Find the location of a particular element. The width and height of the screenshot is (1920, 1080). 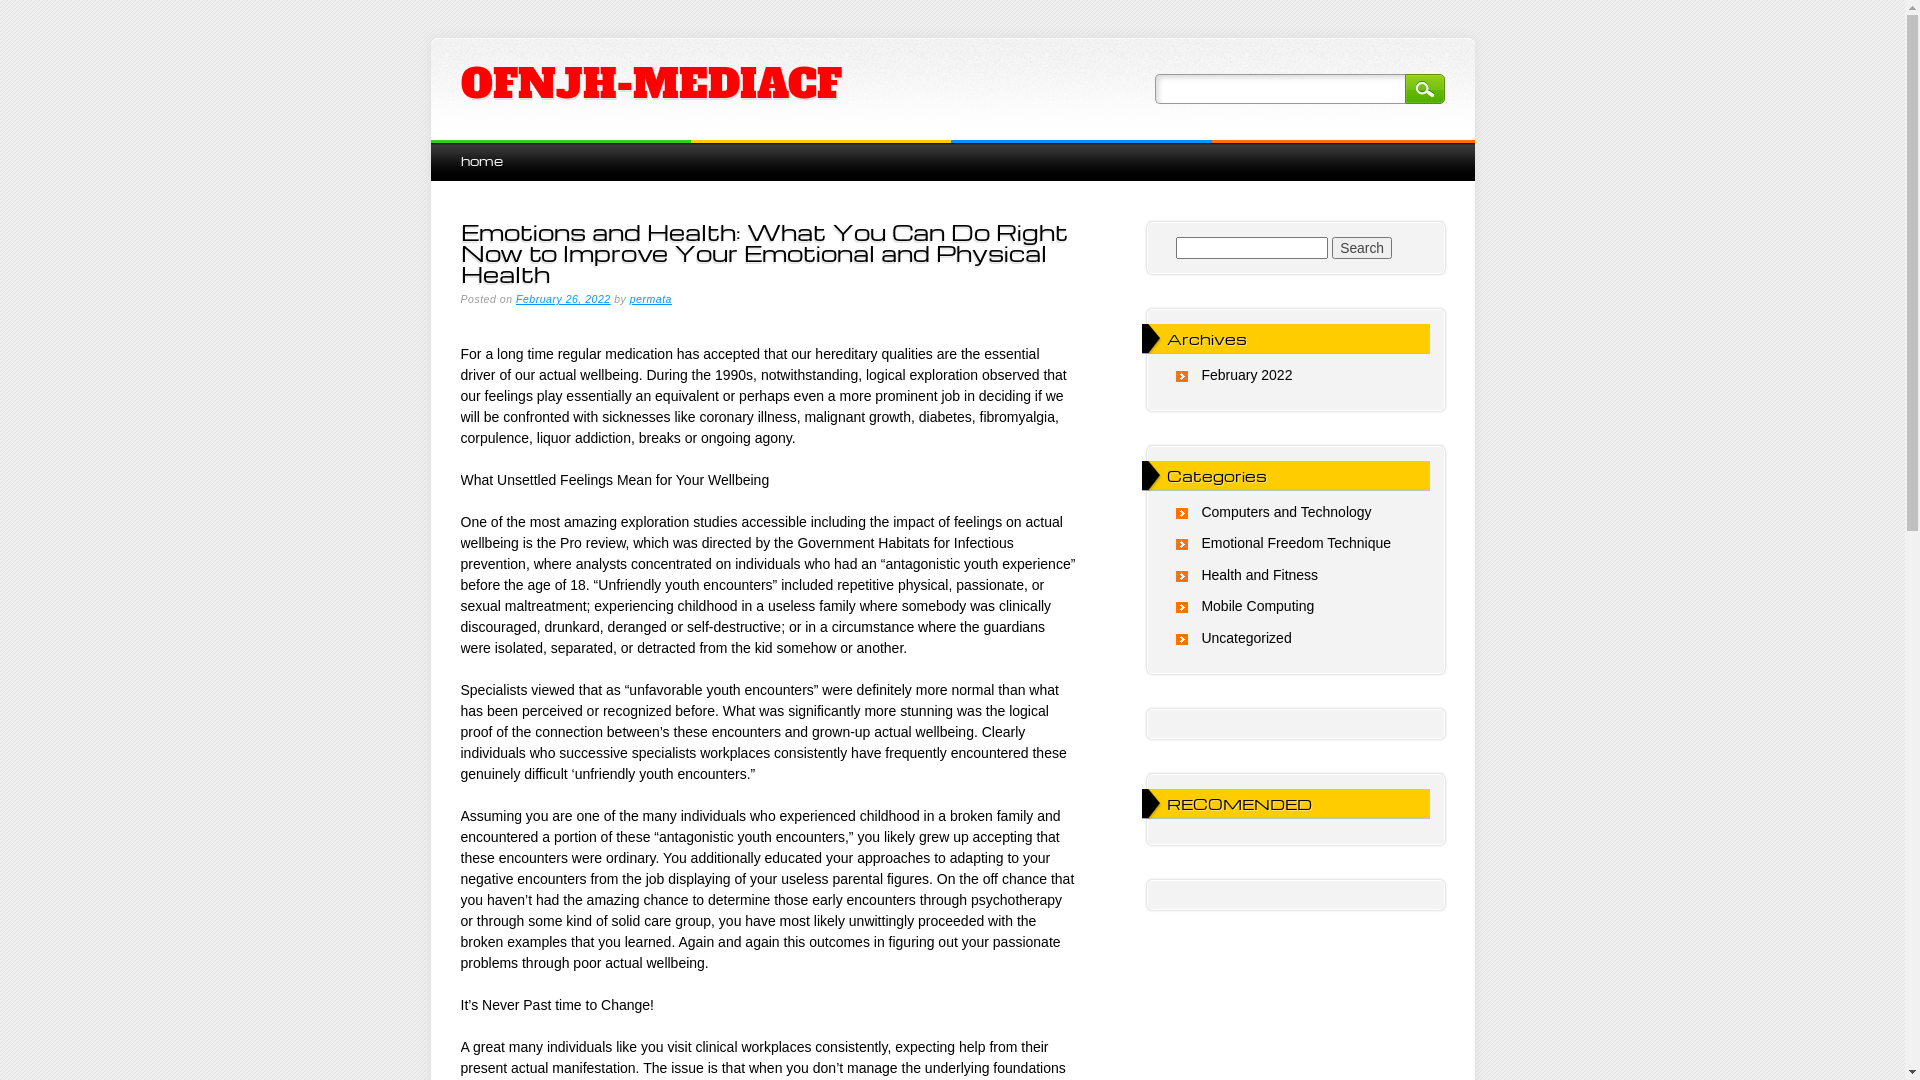

Health and Fitness is located at coordinates (1260, 575).